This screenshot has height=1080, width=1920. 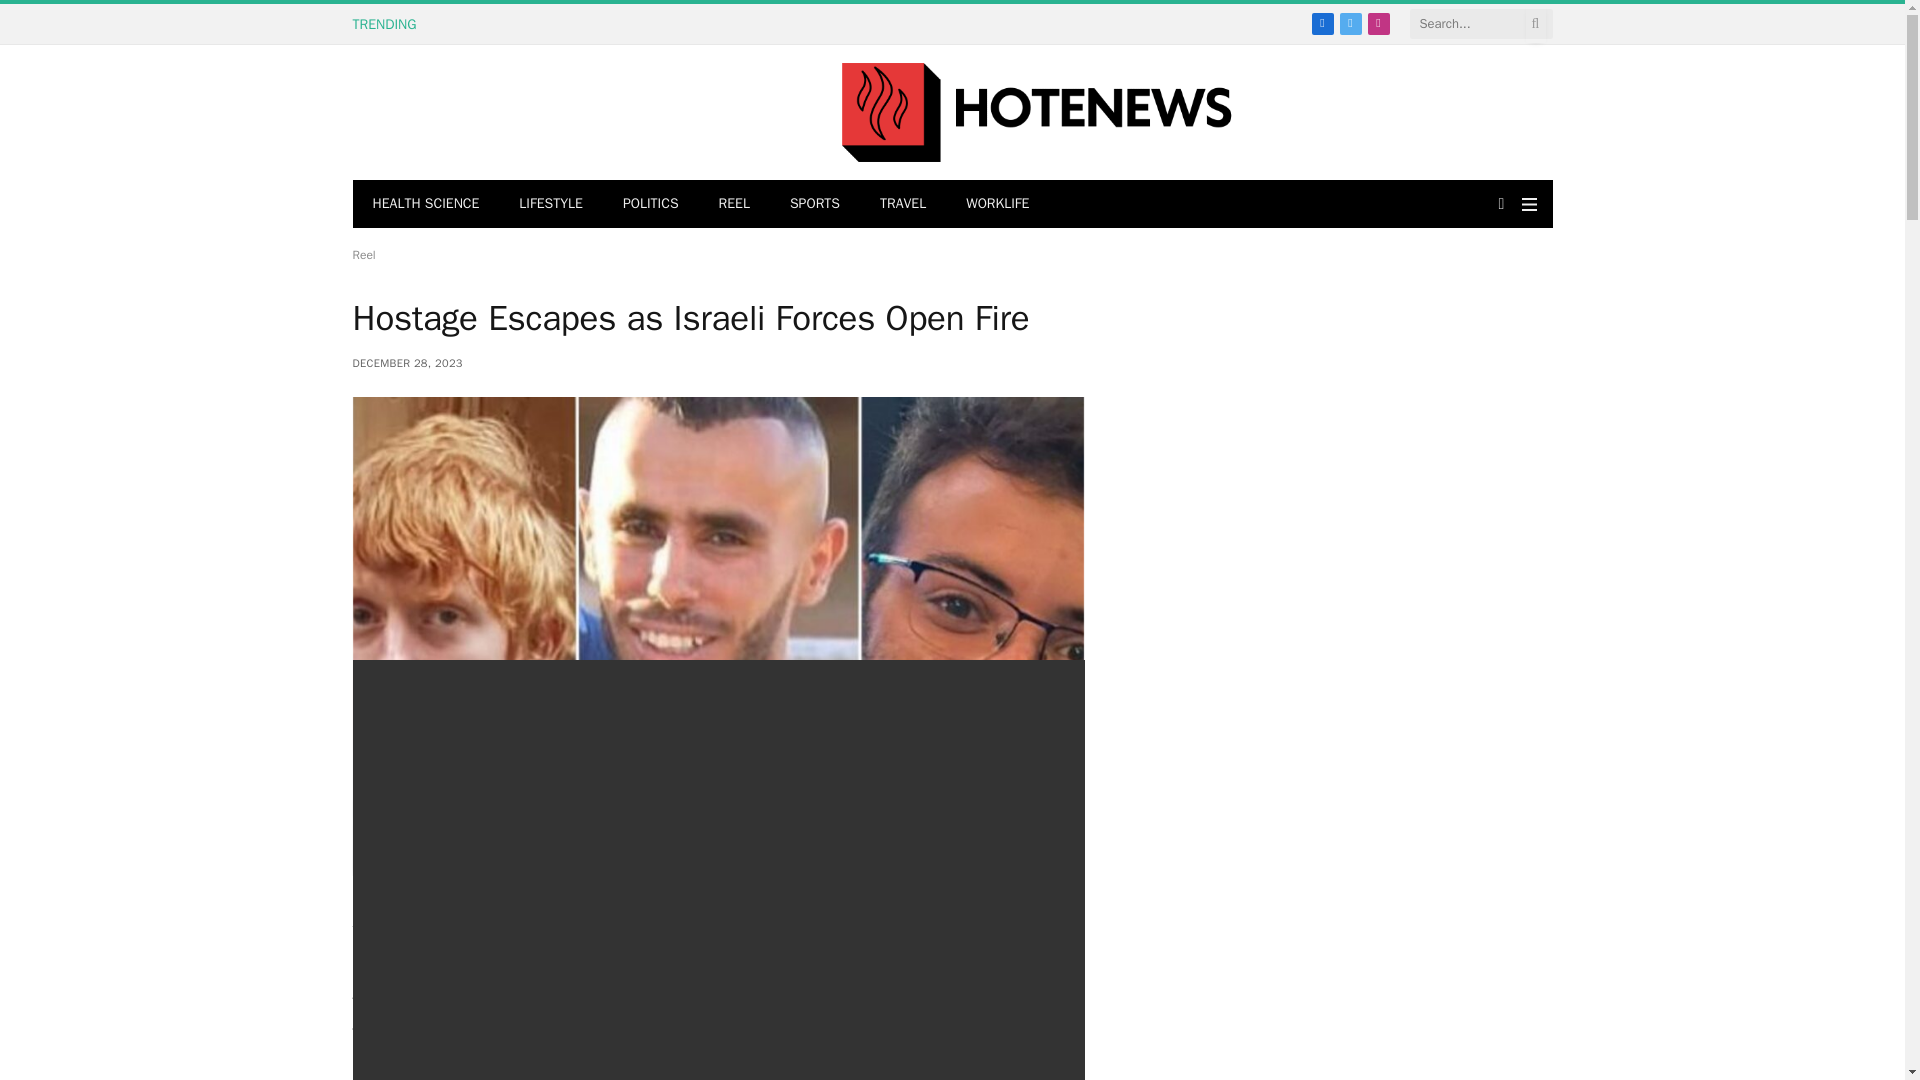 What do you see at coordinates (425, 204) in the screenshot?
I see `HEALTH SCIENCE` at bounding box center [425, 204].